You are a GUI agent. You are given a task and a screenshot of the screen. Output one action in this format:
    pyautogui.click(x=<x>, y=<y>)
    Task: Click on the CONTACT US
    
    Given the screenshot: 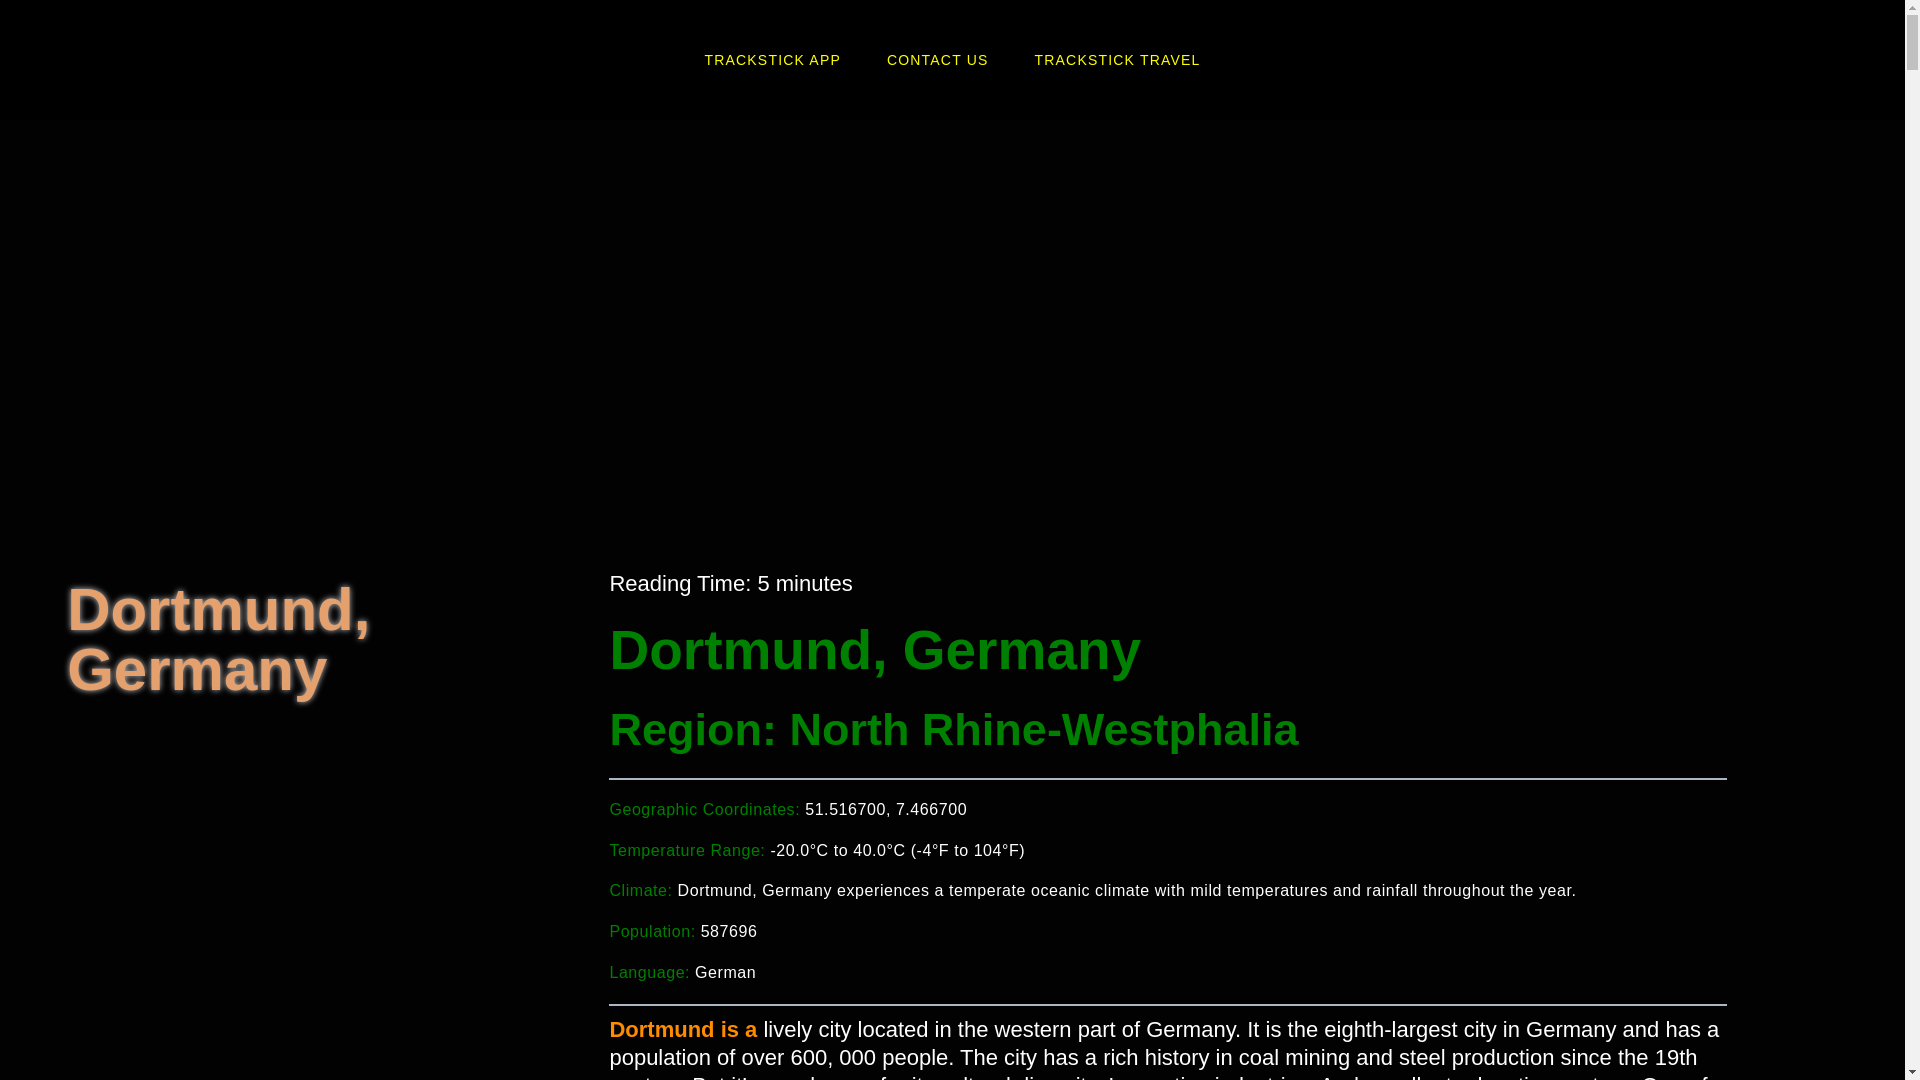 What is the action you would take?
    pyautogui.click(x=938, y=60)
    